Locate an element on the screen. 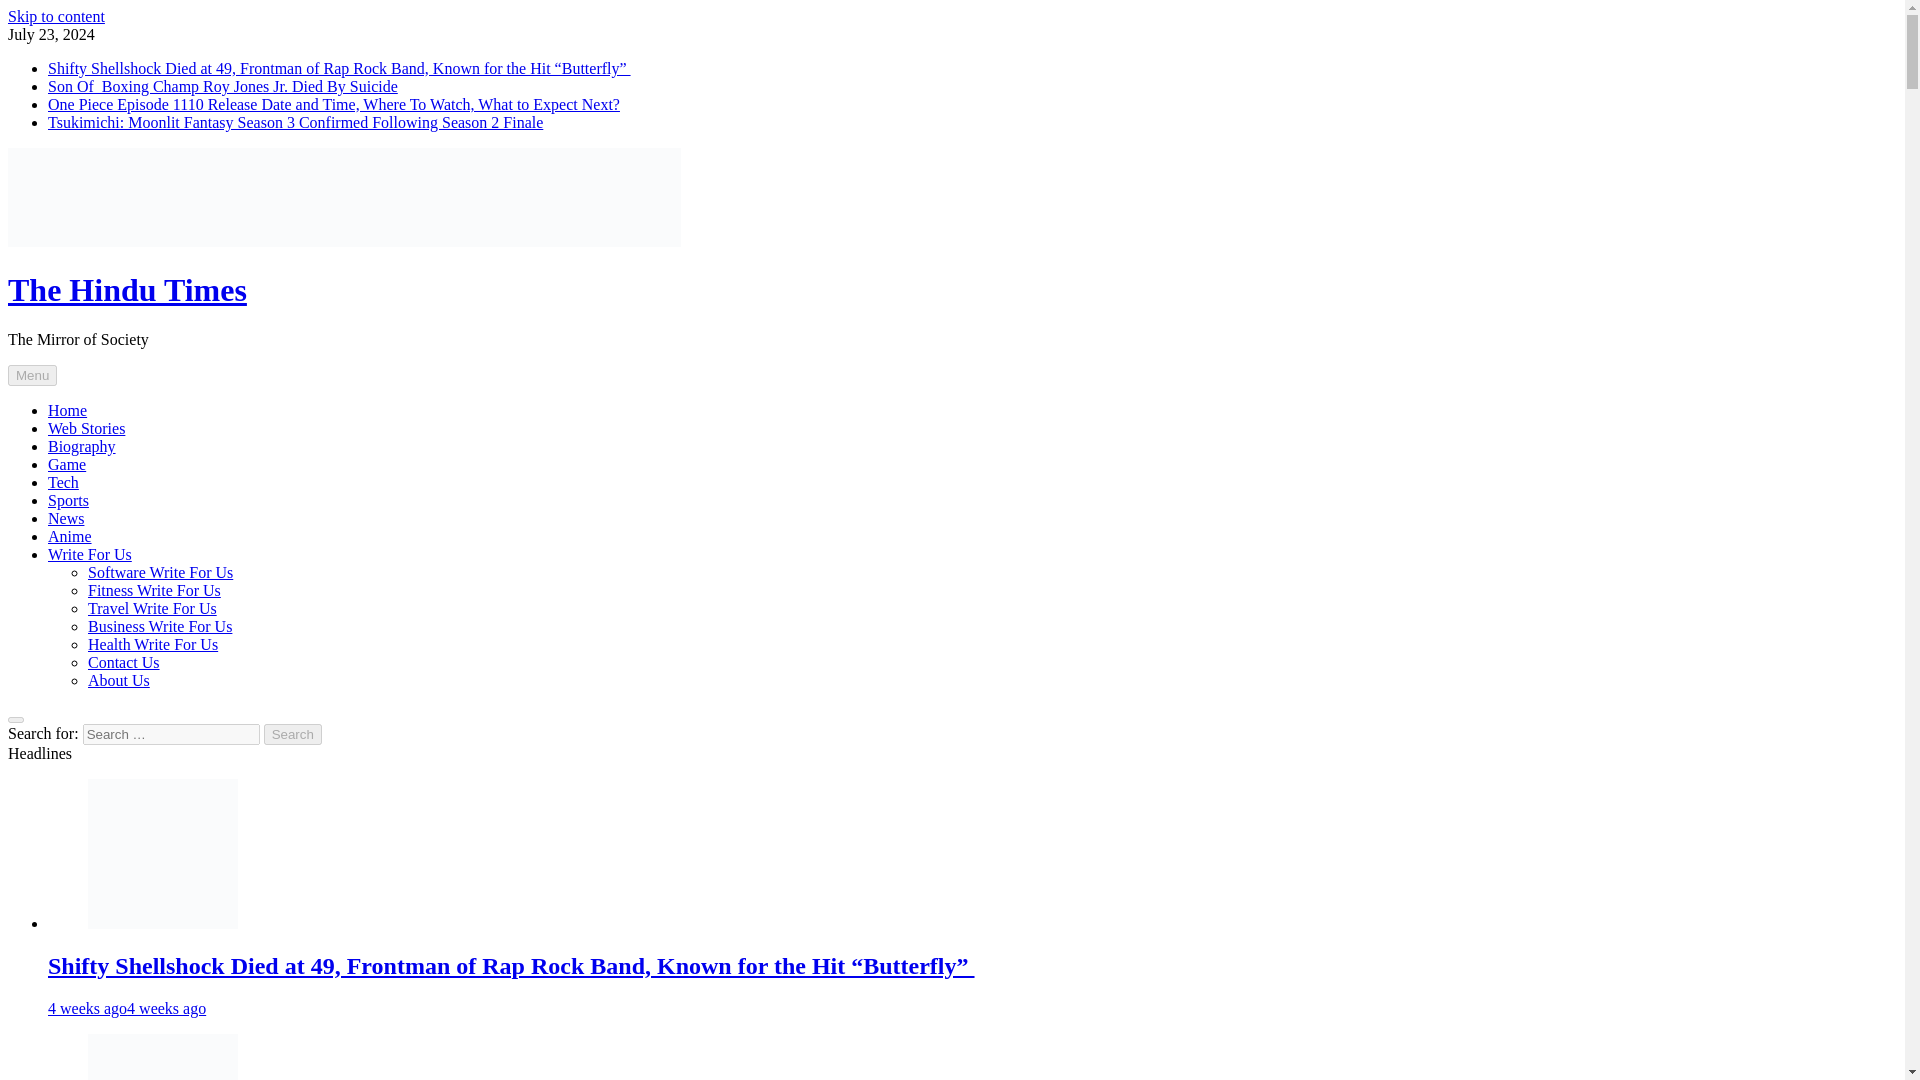 This screenshot has width=1920, height=1080. Web Stories is located at coordinates (86, 428).